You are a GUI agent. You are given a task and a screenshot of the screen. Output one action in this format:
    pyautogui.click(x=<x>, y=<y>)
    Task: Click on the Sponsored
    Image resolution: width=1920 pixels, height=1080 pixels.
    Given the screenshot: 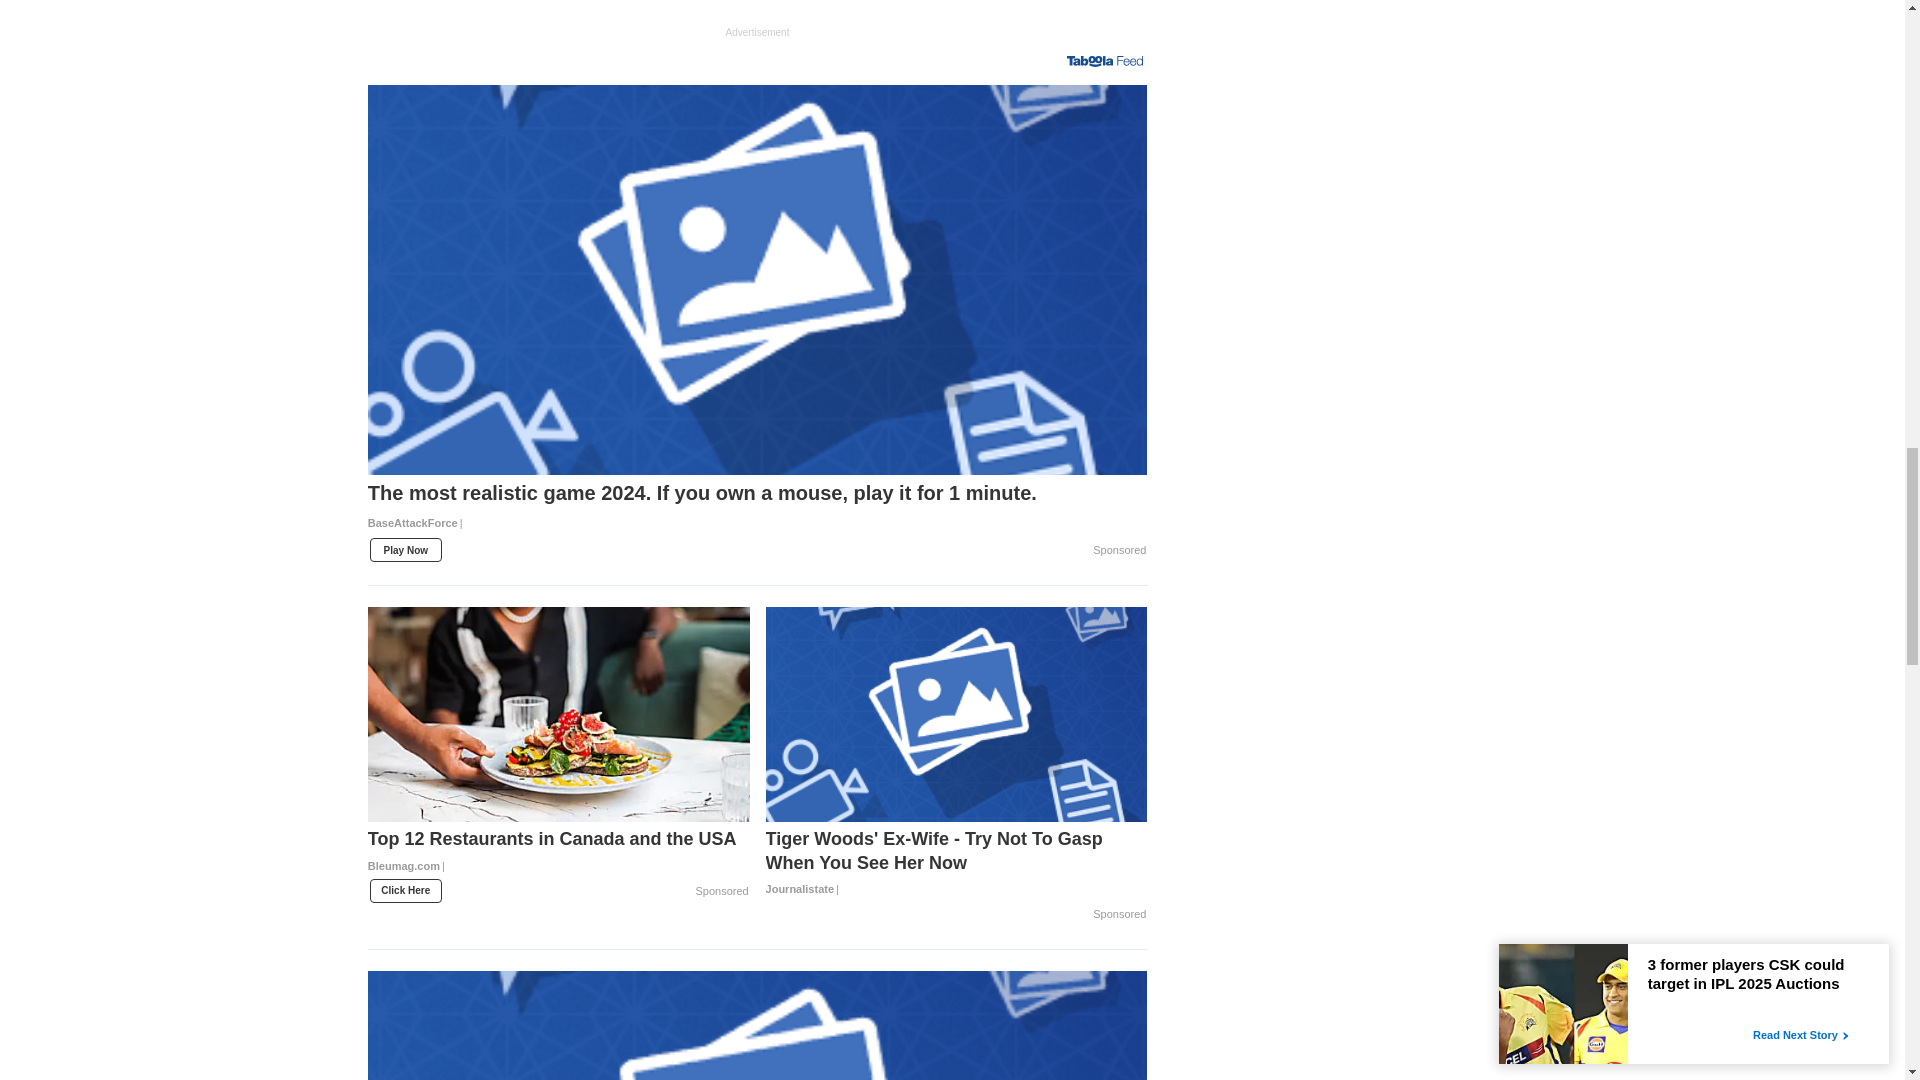 What is the action you would take?
    pyautogui.click(x=1119, y=551)
    